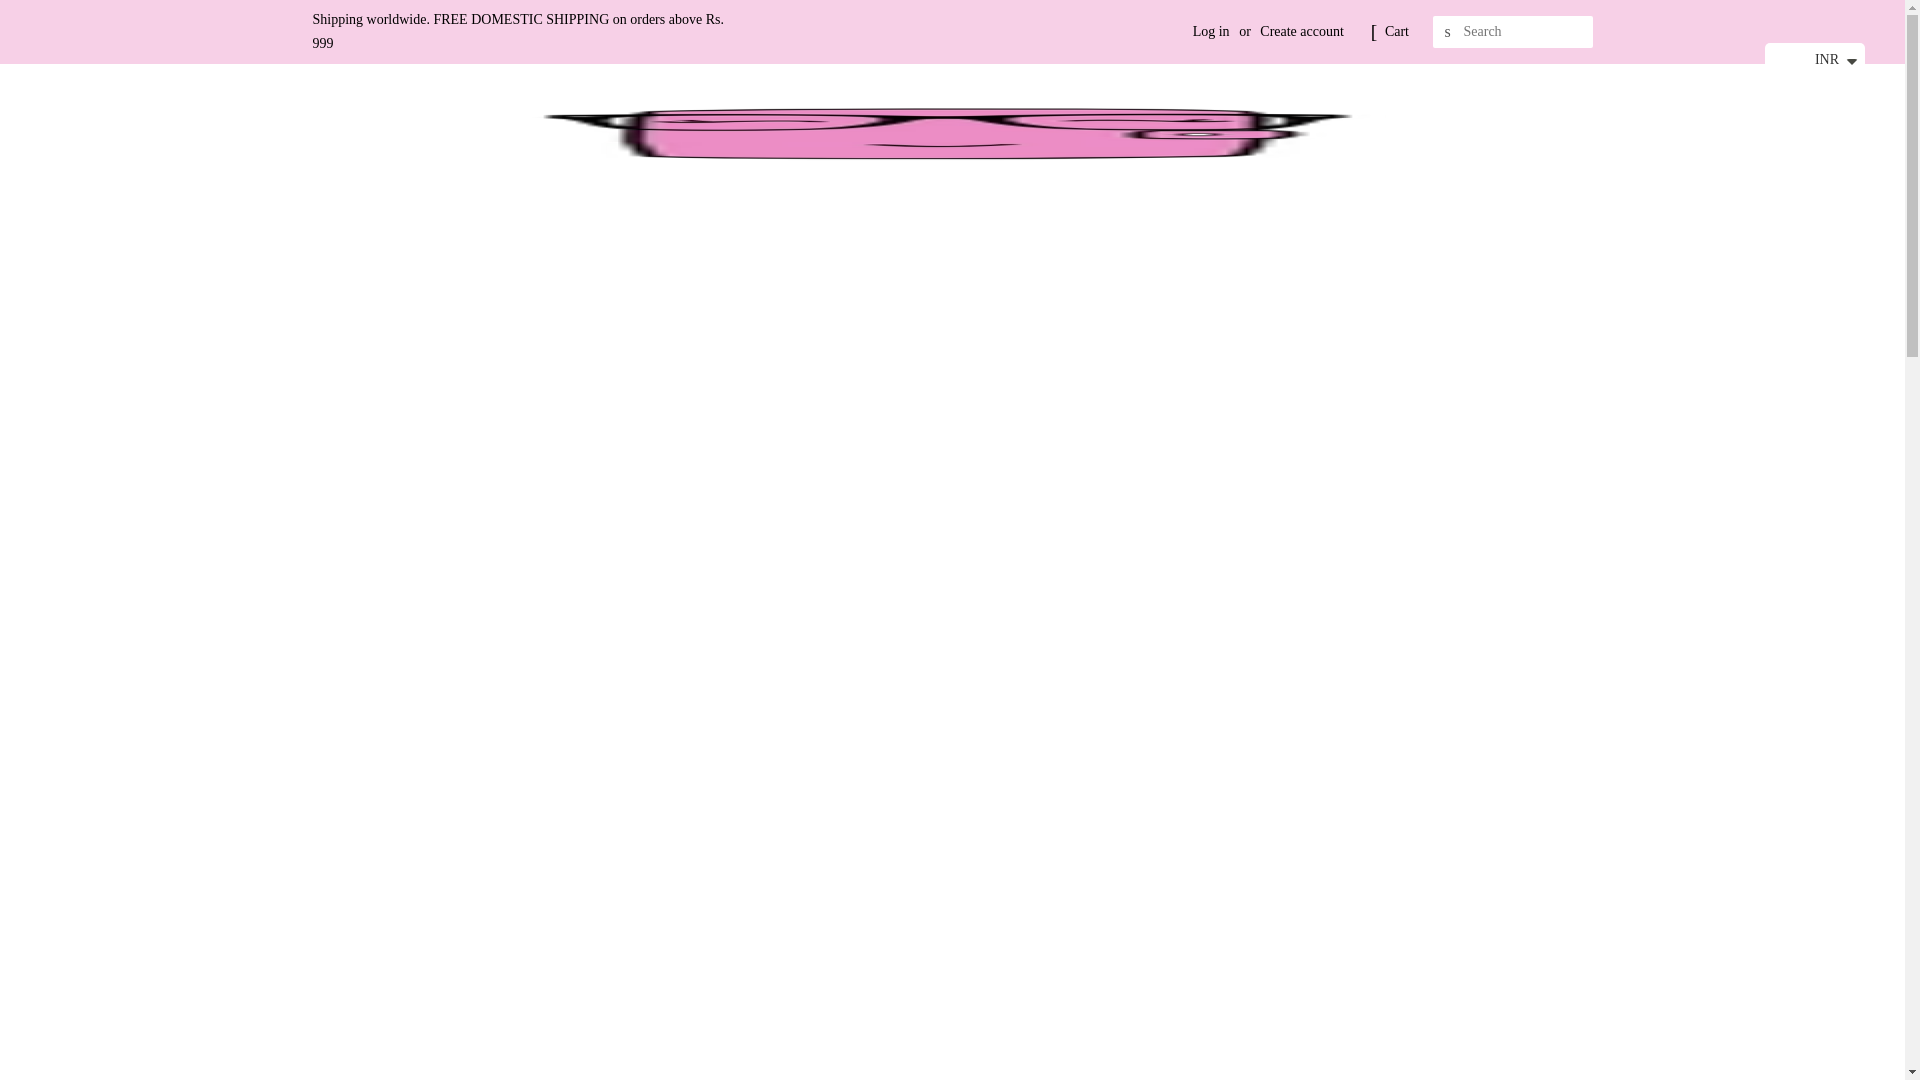 The width and height of the screenshot is (1920, 1080). What do you see at coordinates (1448, 32) in the screenshot?
I see `SEARCH` at bounding box center [1448, 32].